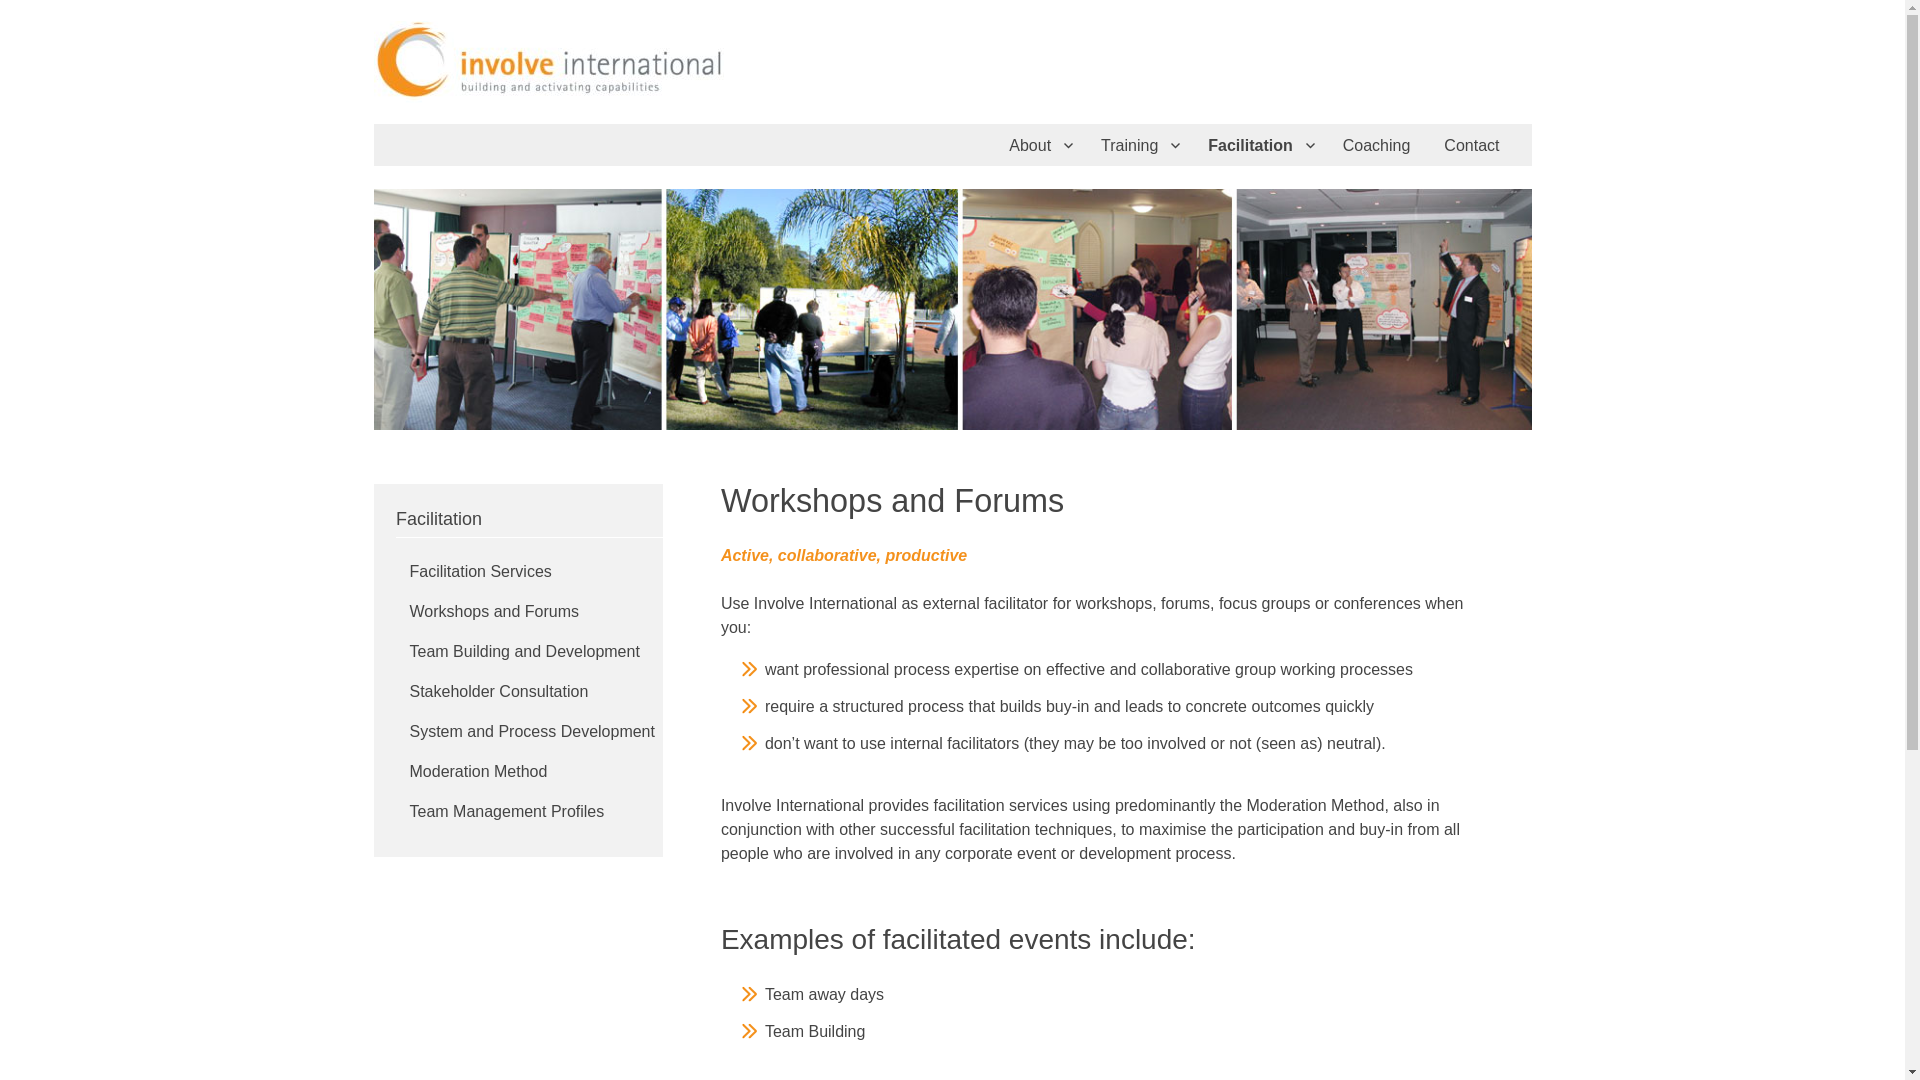 The height and width of the screenshot is (1080, 1920). Describe the element at coordinates (495, 612) in the screenshot. I see `Workshops and Forums` at that location.